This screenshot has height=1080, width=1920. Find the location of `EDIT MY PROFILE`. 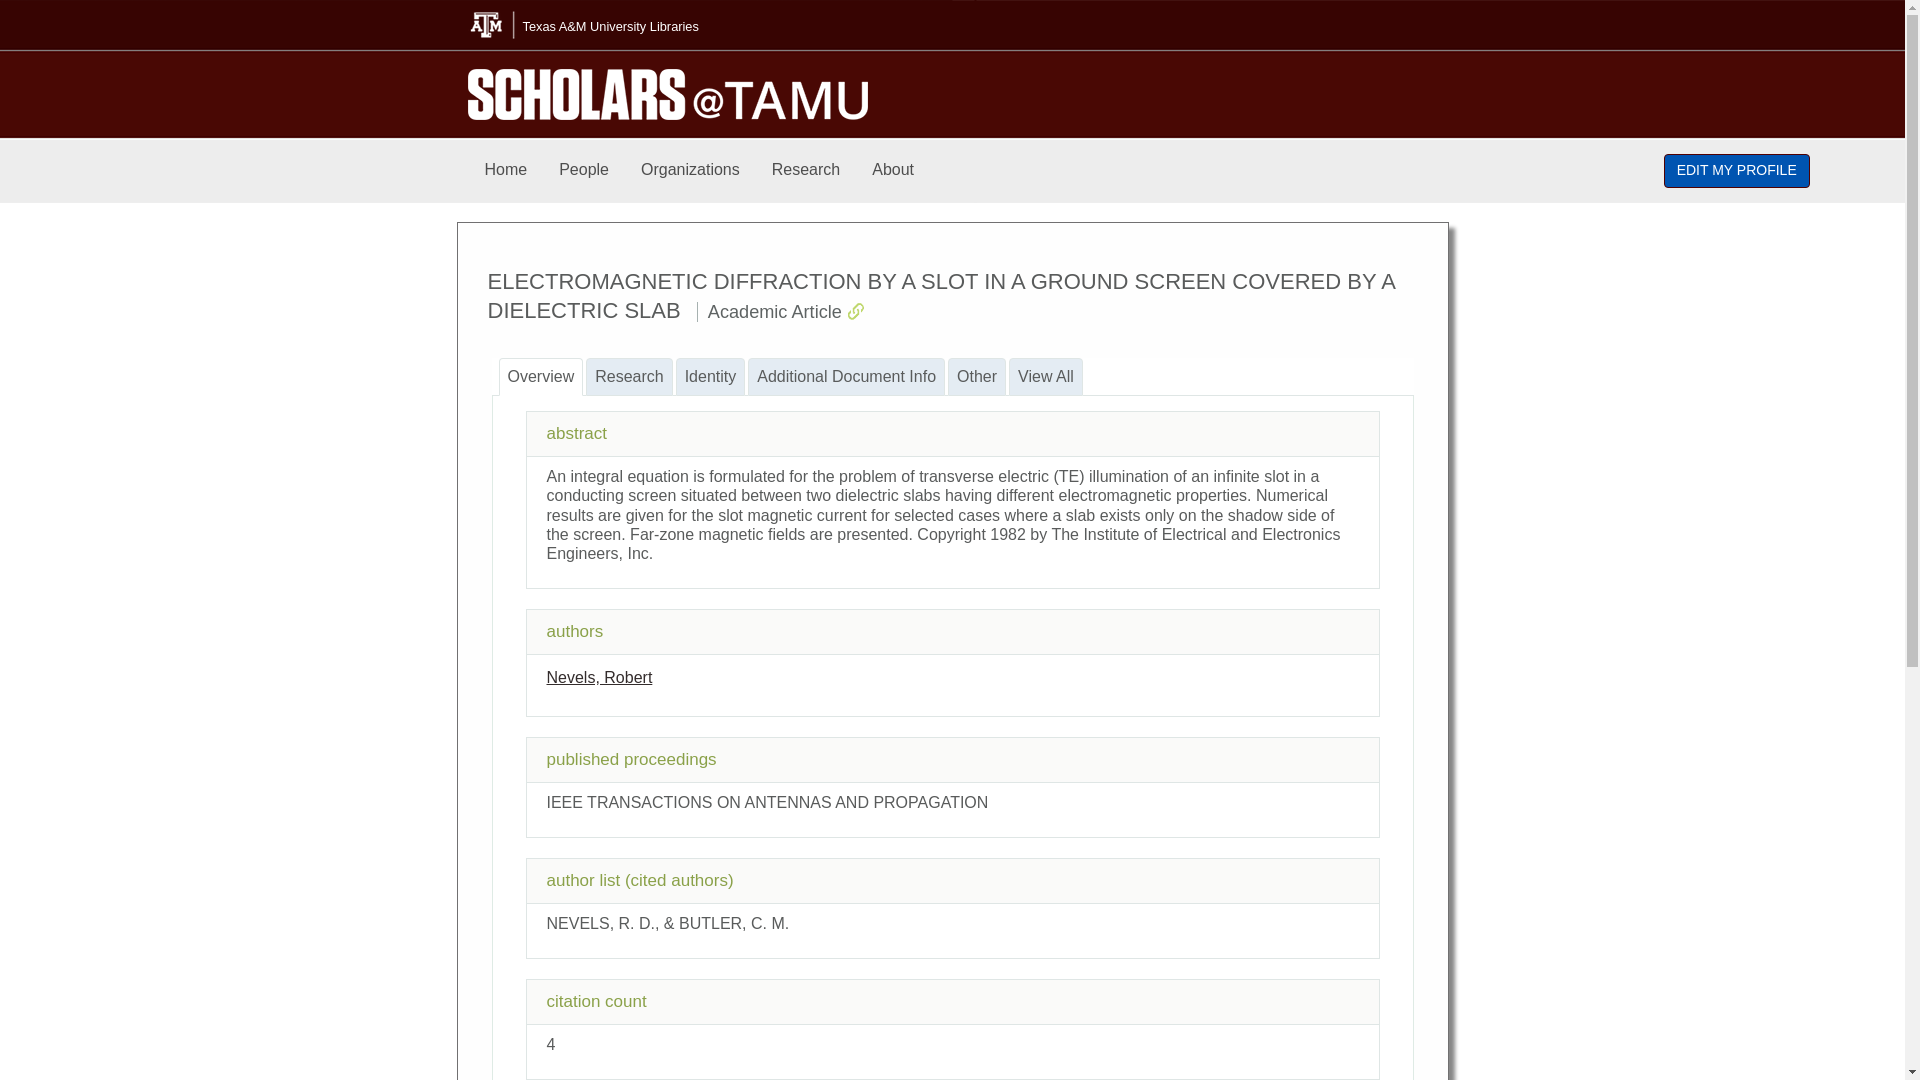

EDIT MY PROFILE is located at coordinates (1737, 170).